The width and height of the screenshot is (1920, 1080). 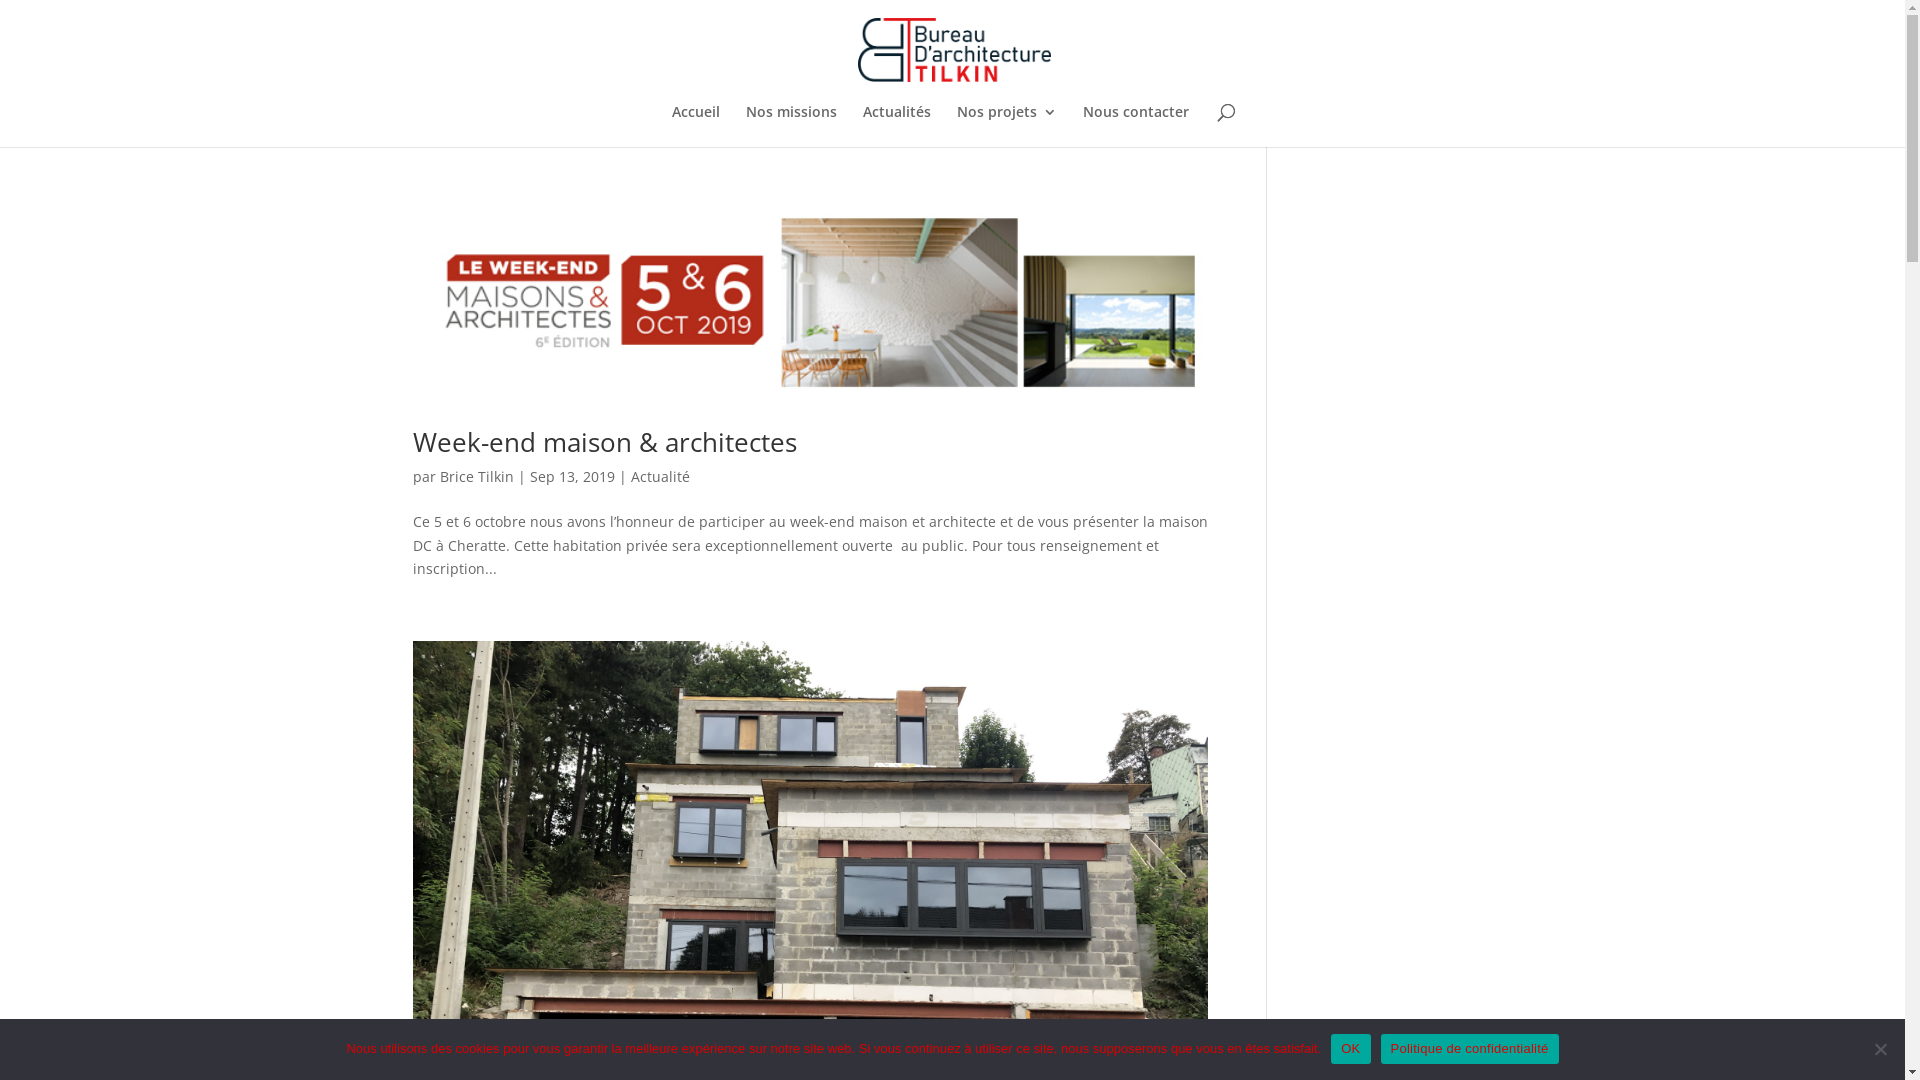 I want to click on Brice Tilkin, so click(x=477, y=476).